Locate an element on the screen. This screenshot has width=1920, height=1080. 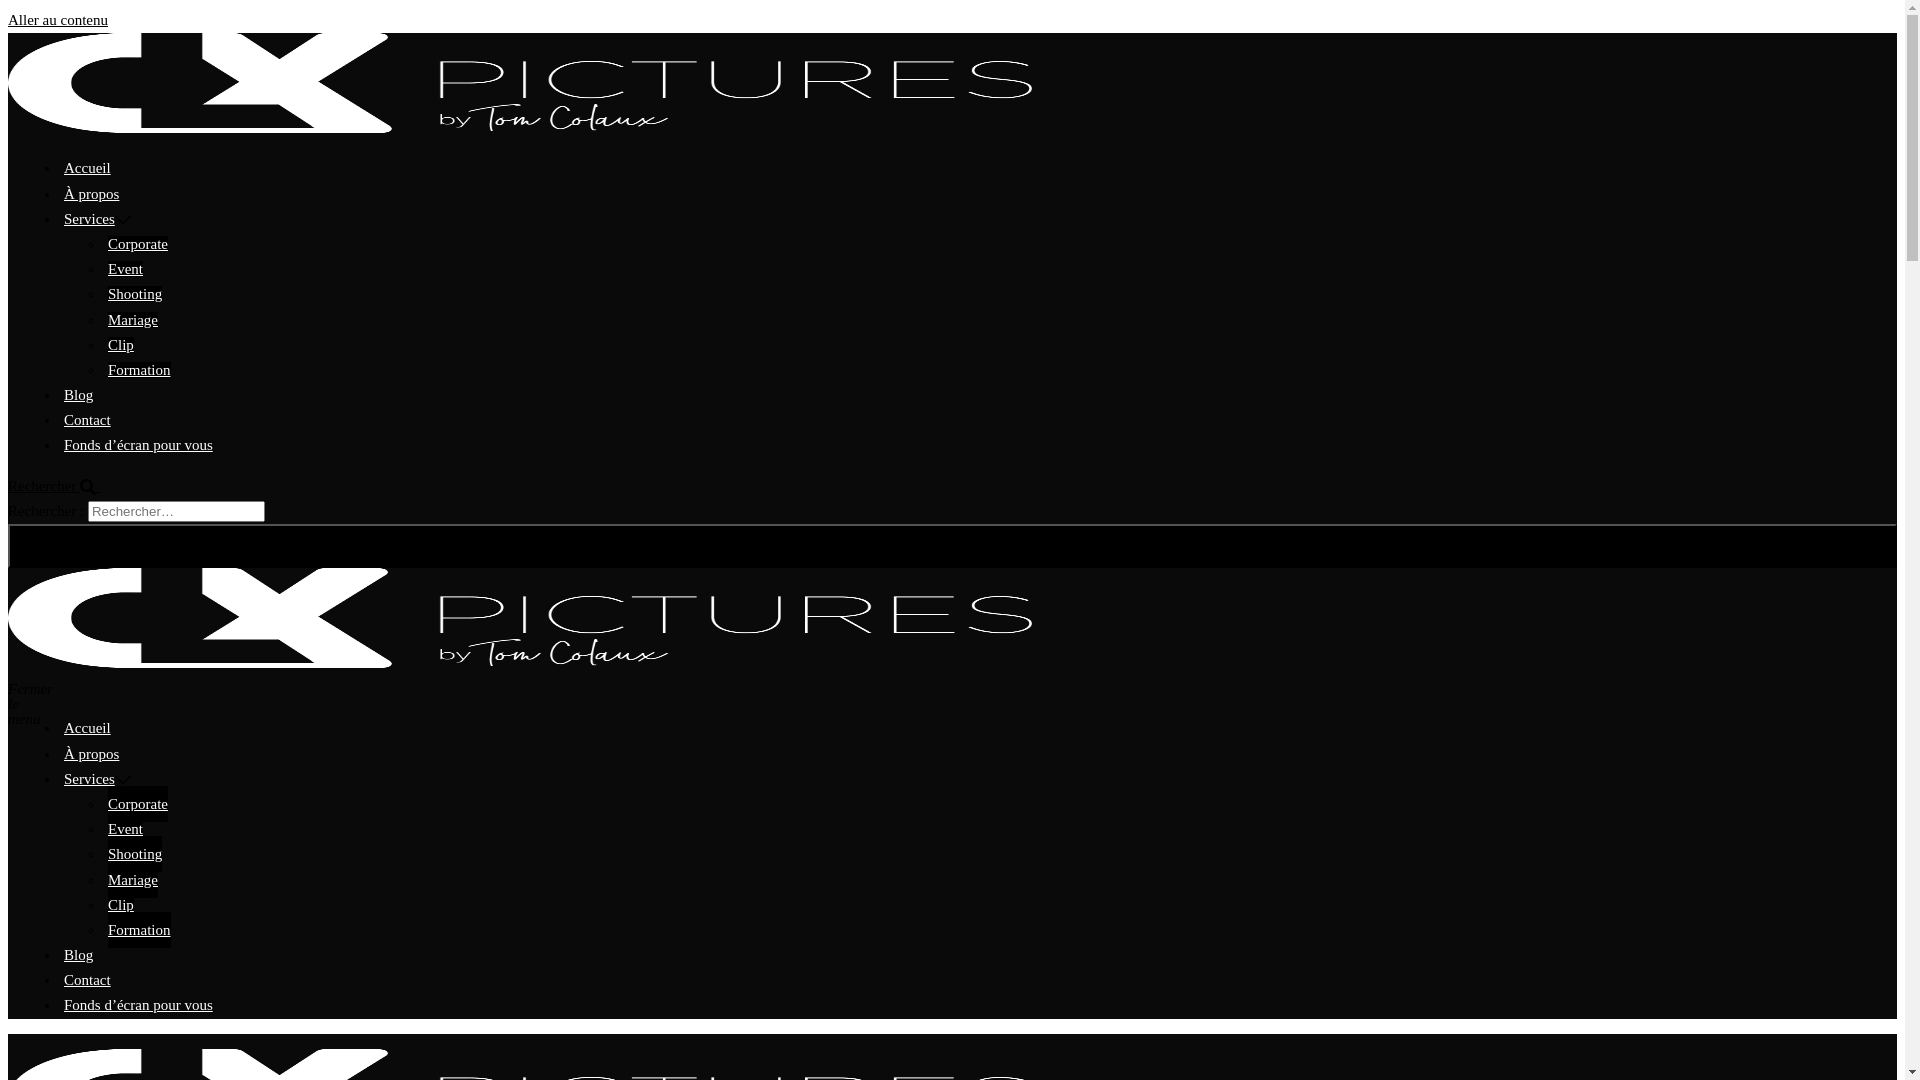
Accueil is located at coordinates (88, 728).